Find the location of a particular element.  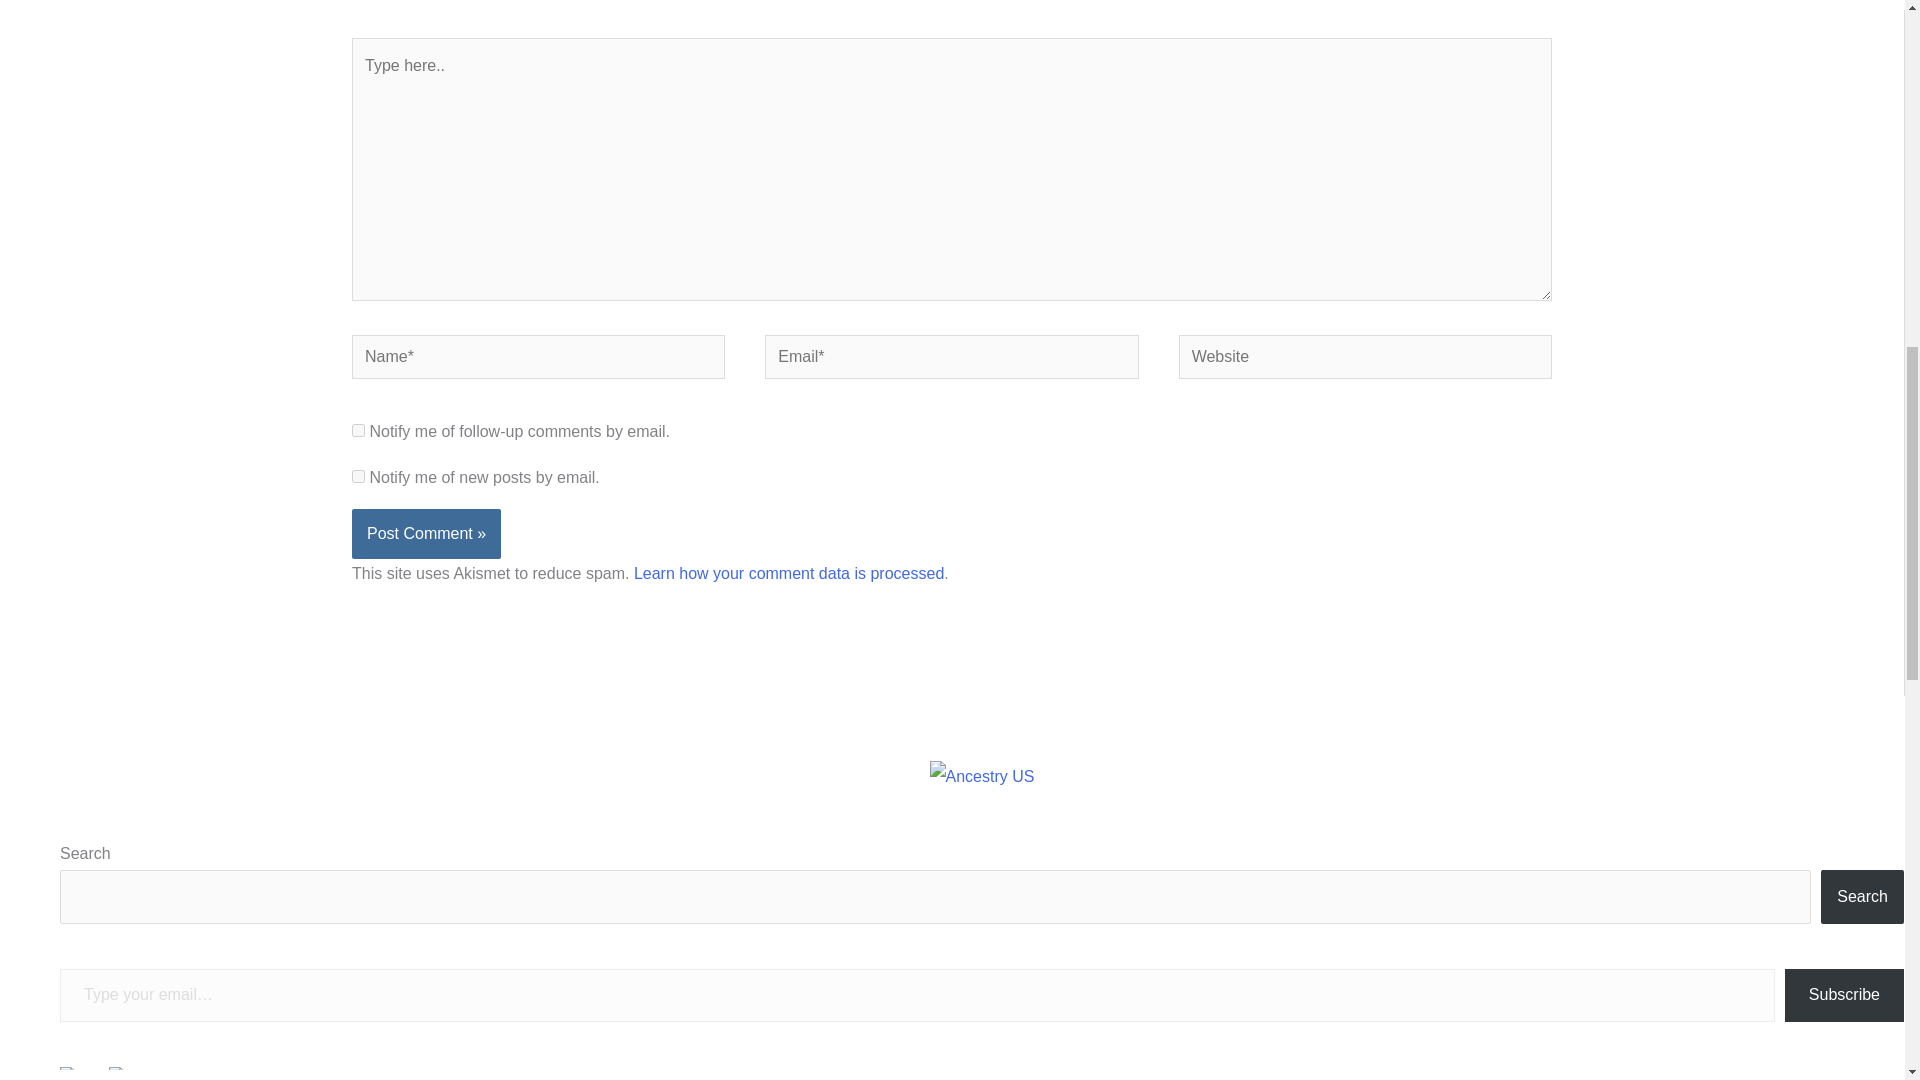

Search is located at coordinates (1862, 897).